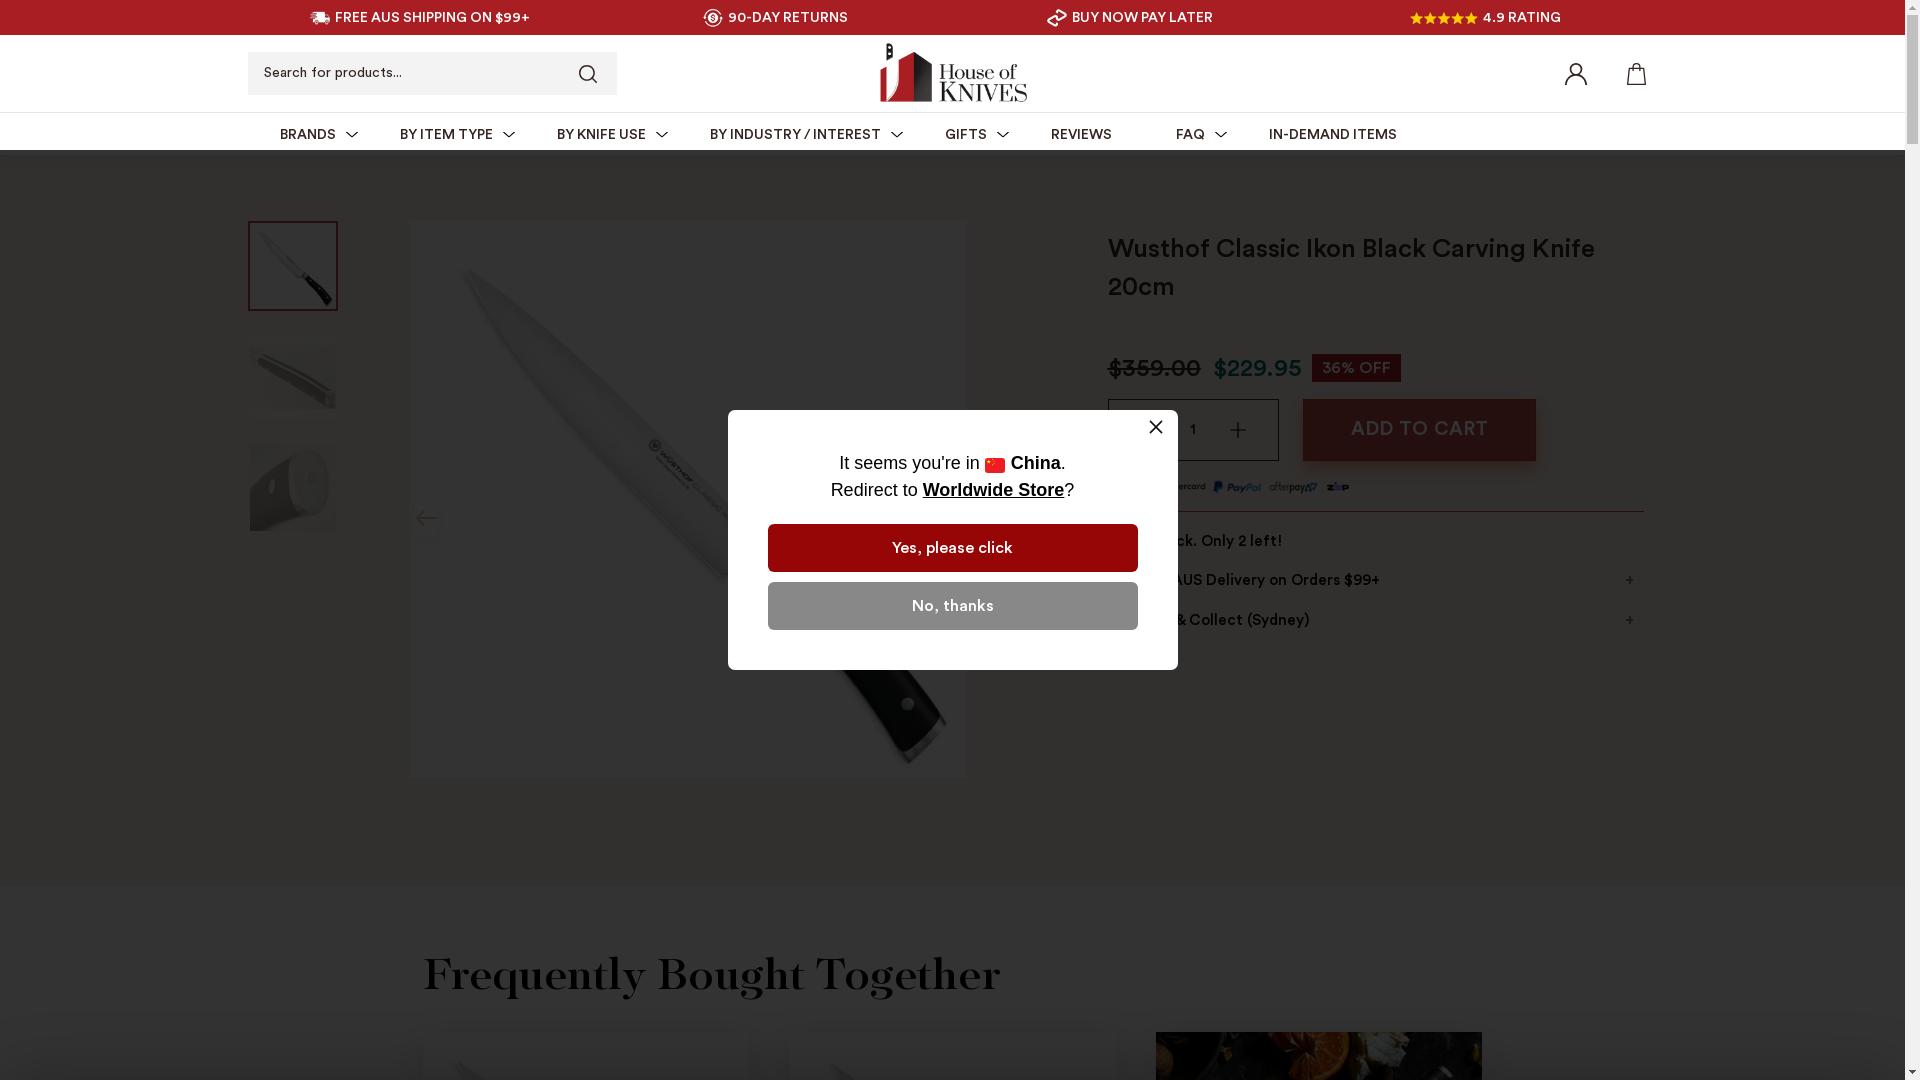 Image resolution: width=1920 pixels, height=1080 pixels. I want to click on Free AUS Delivery on Orders $99+, so click(1376, 581).